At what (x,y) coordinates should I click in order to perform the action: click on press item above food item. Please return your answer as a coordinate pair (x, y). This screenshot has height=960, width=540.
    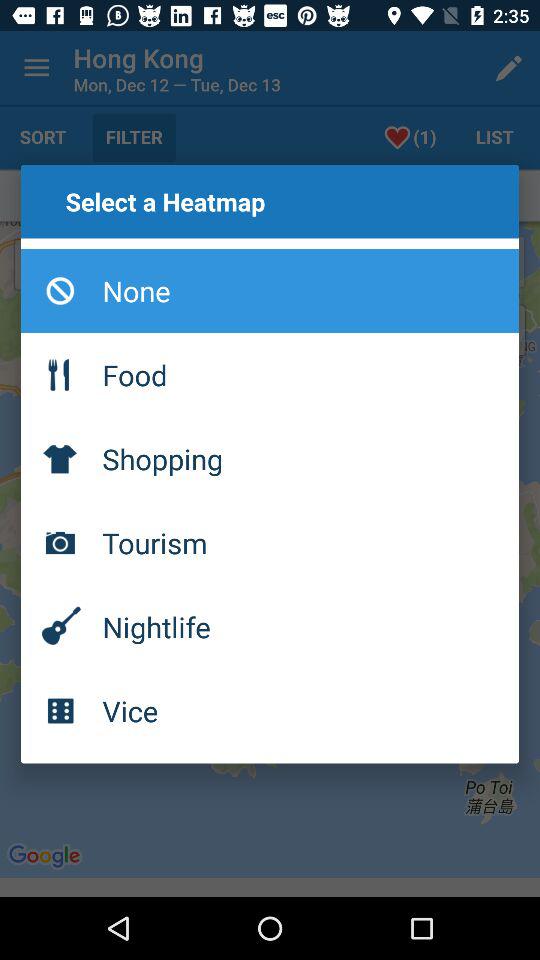
    Looking at the image, I should click on (270, 291).